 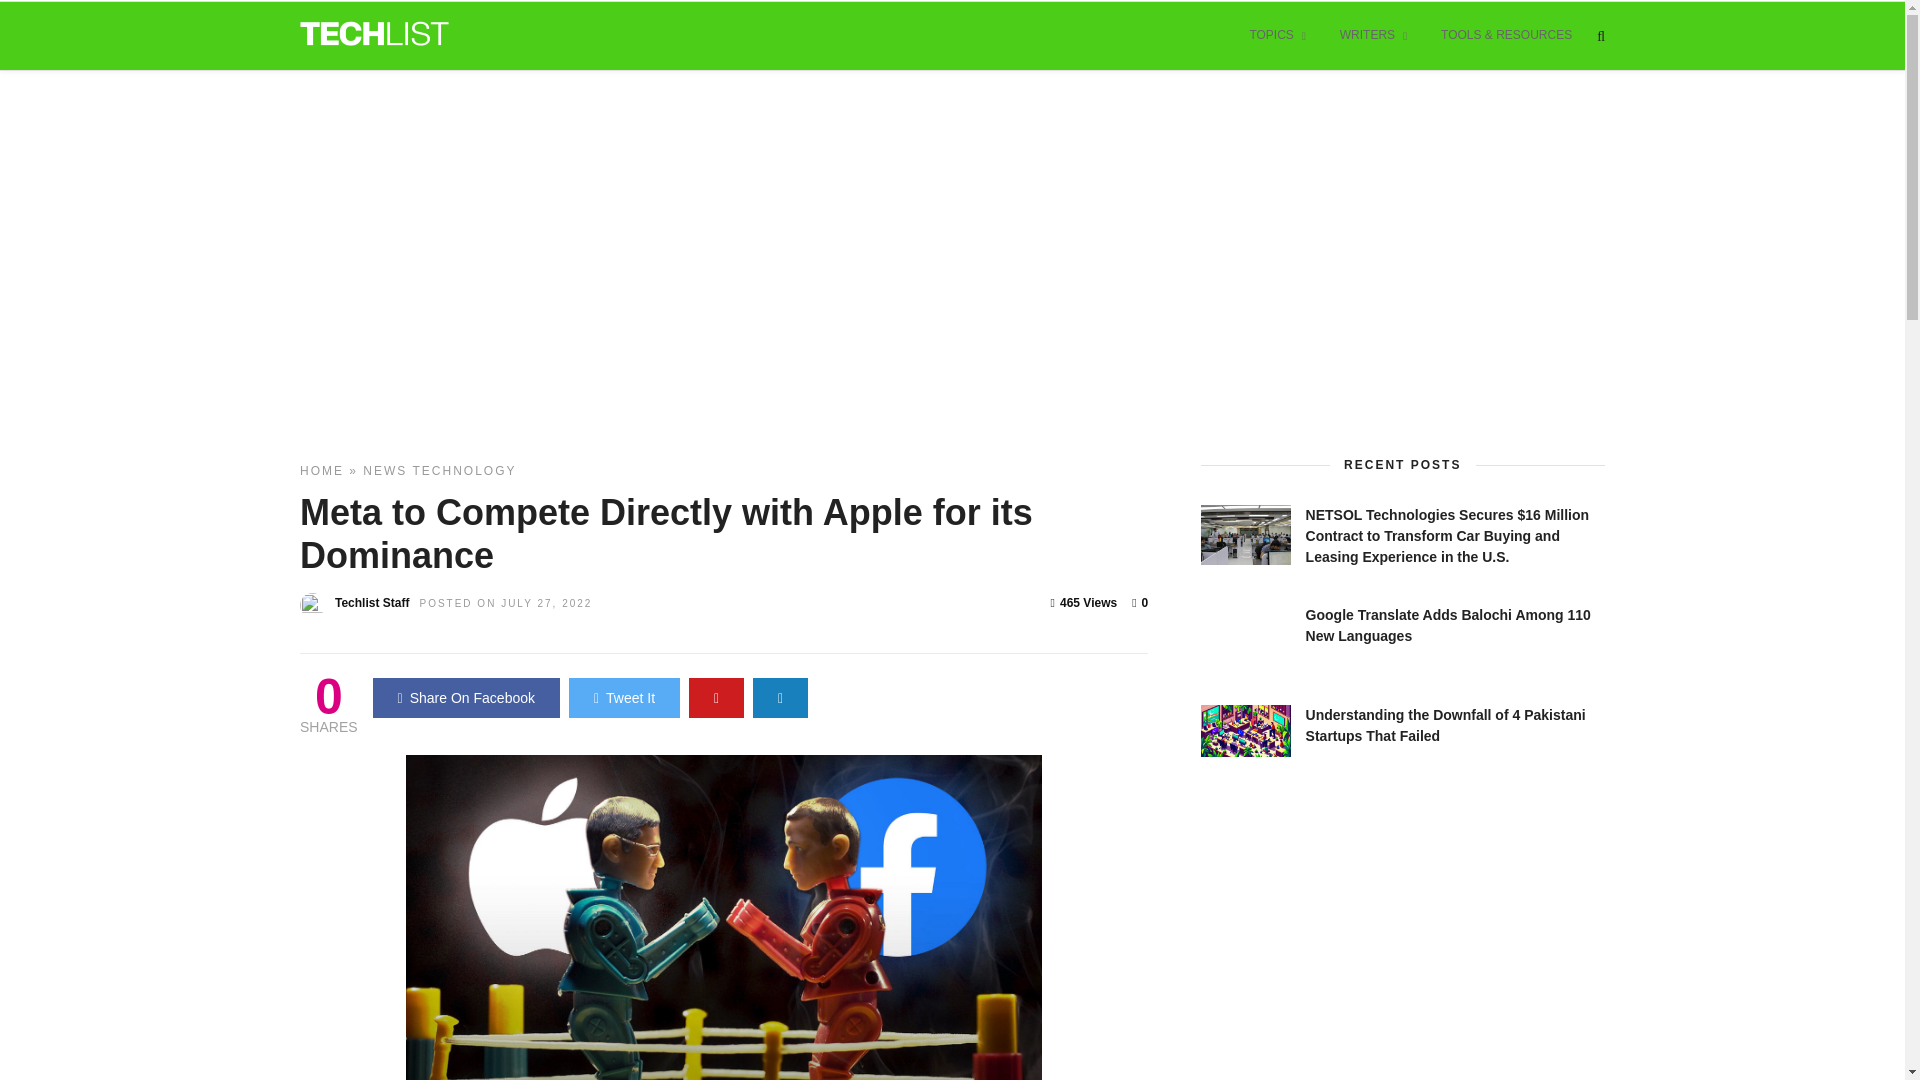 I want to click on HOME, so click(x=321, y=471).